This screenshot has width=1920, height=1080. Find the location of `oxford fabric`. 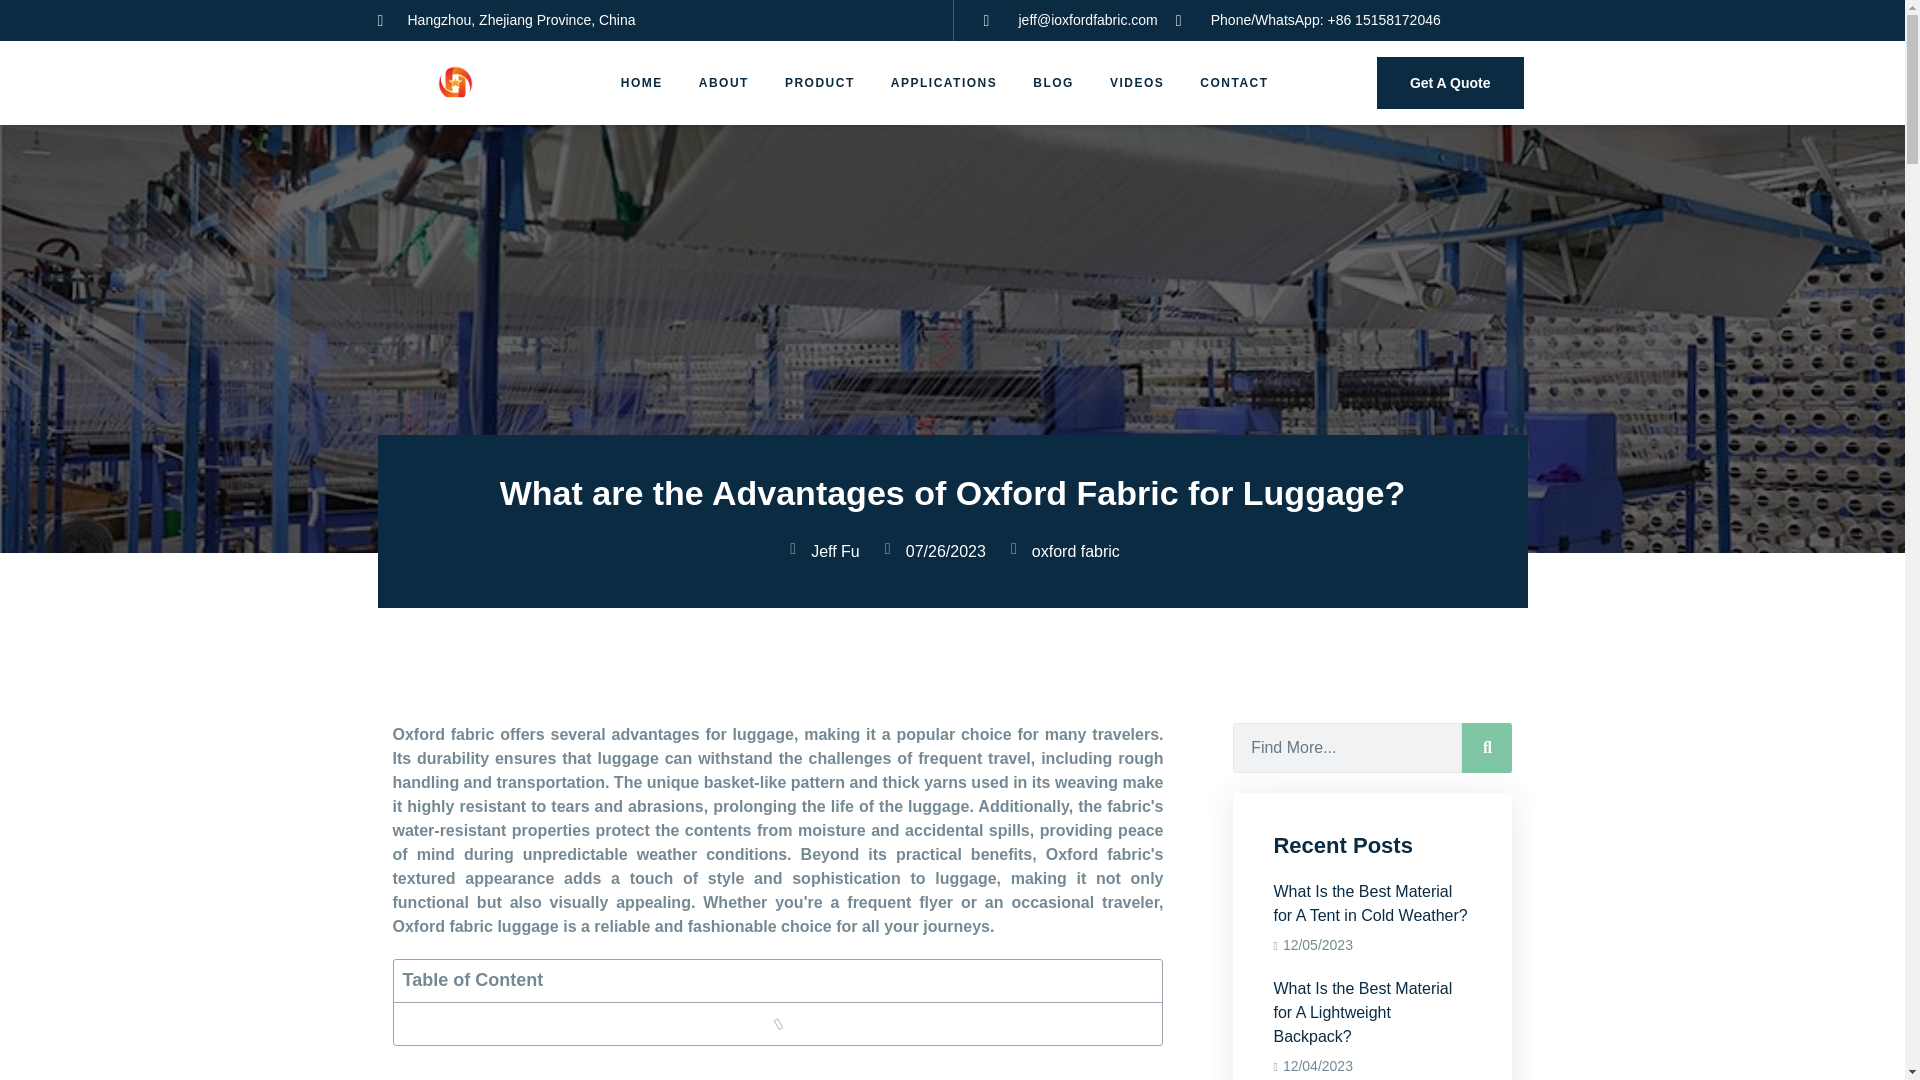

oxford fabric is located at coordinates (1372, 845).